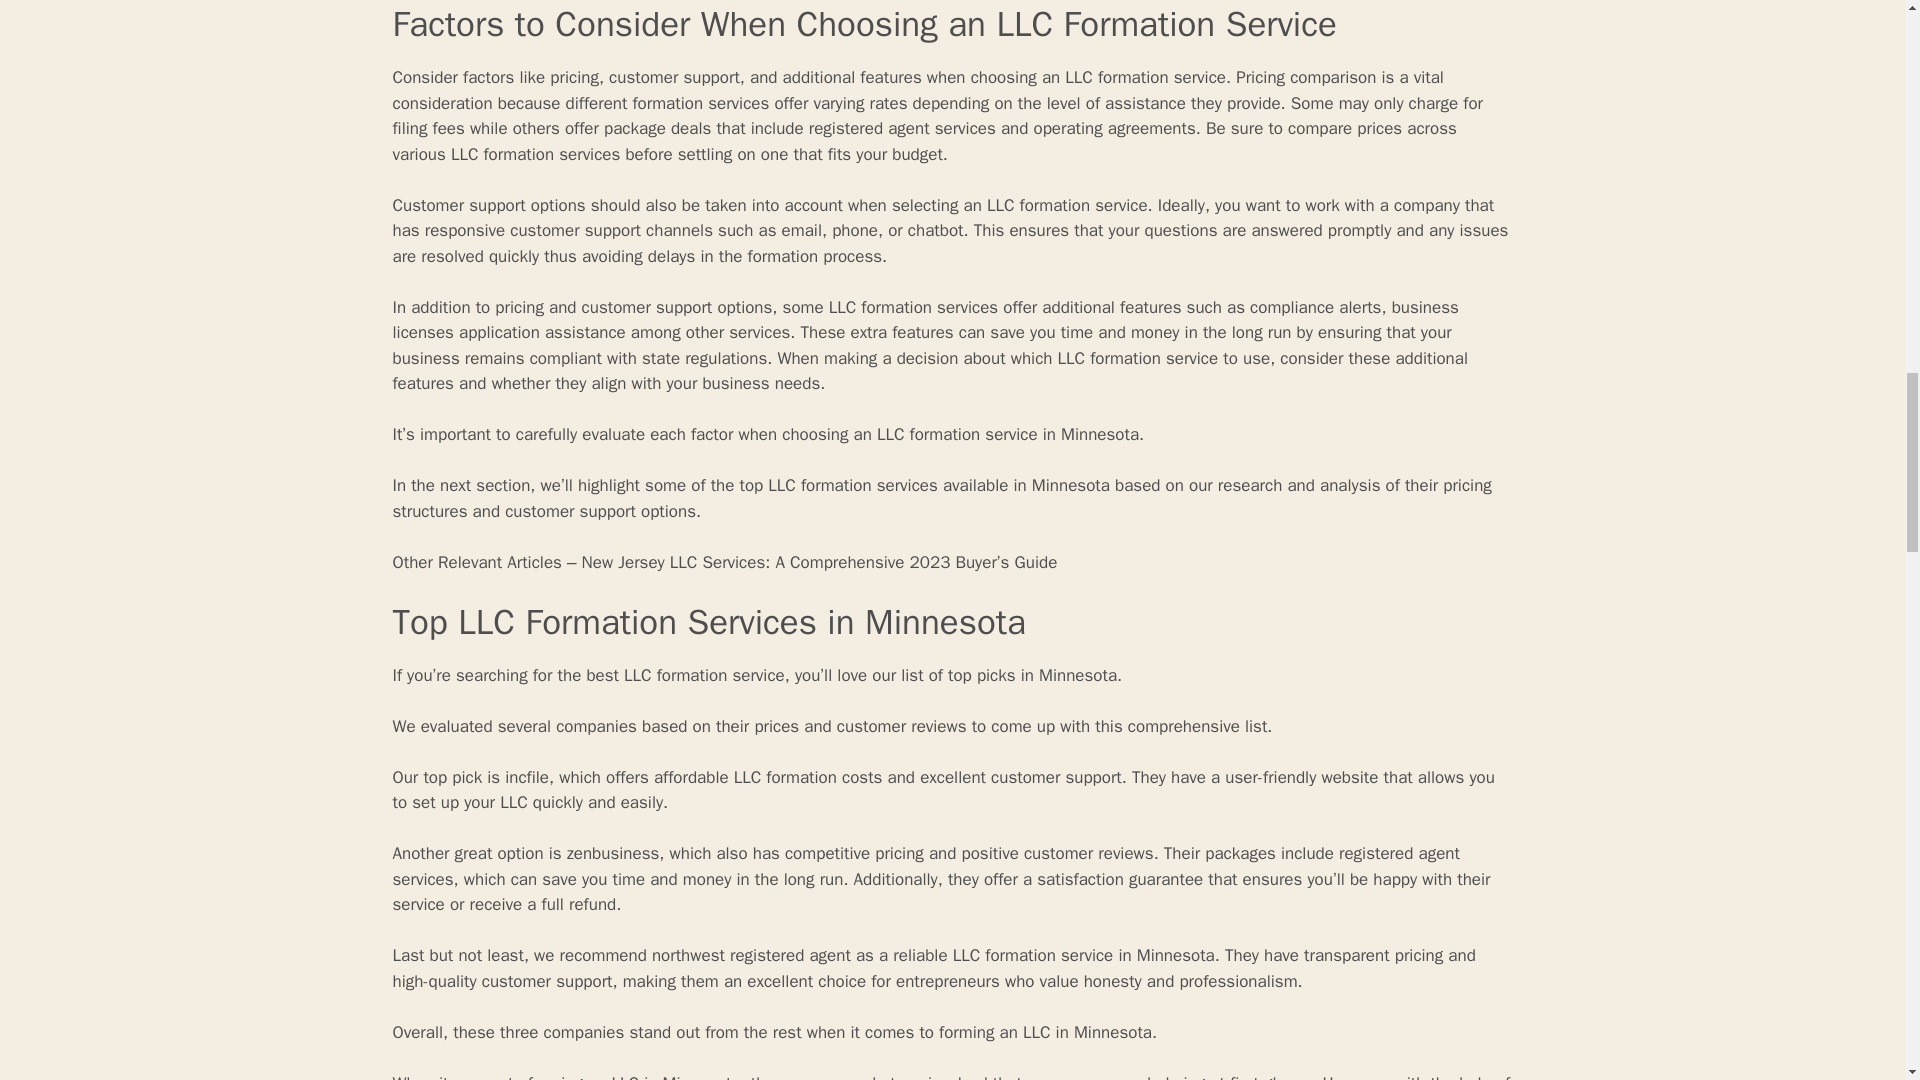  What do you see at coordinates (868, 128) in the screenshot?
I see `registered agent` at bounding box center [868, 128].